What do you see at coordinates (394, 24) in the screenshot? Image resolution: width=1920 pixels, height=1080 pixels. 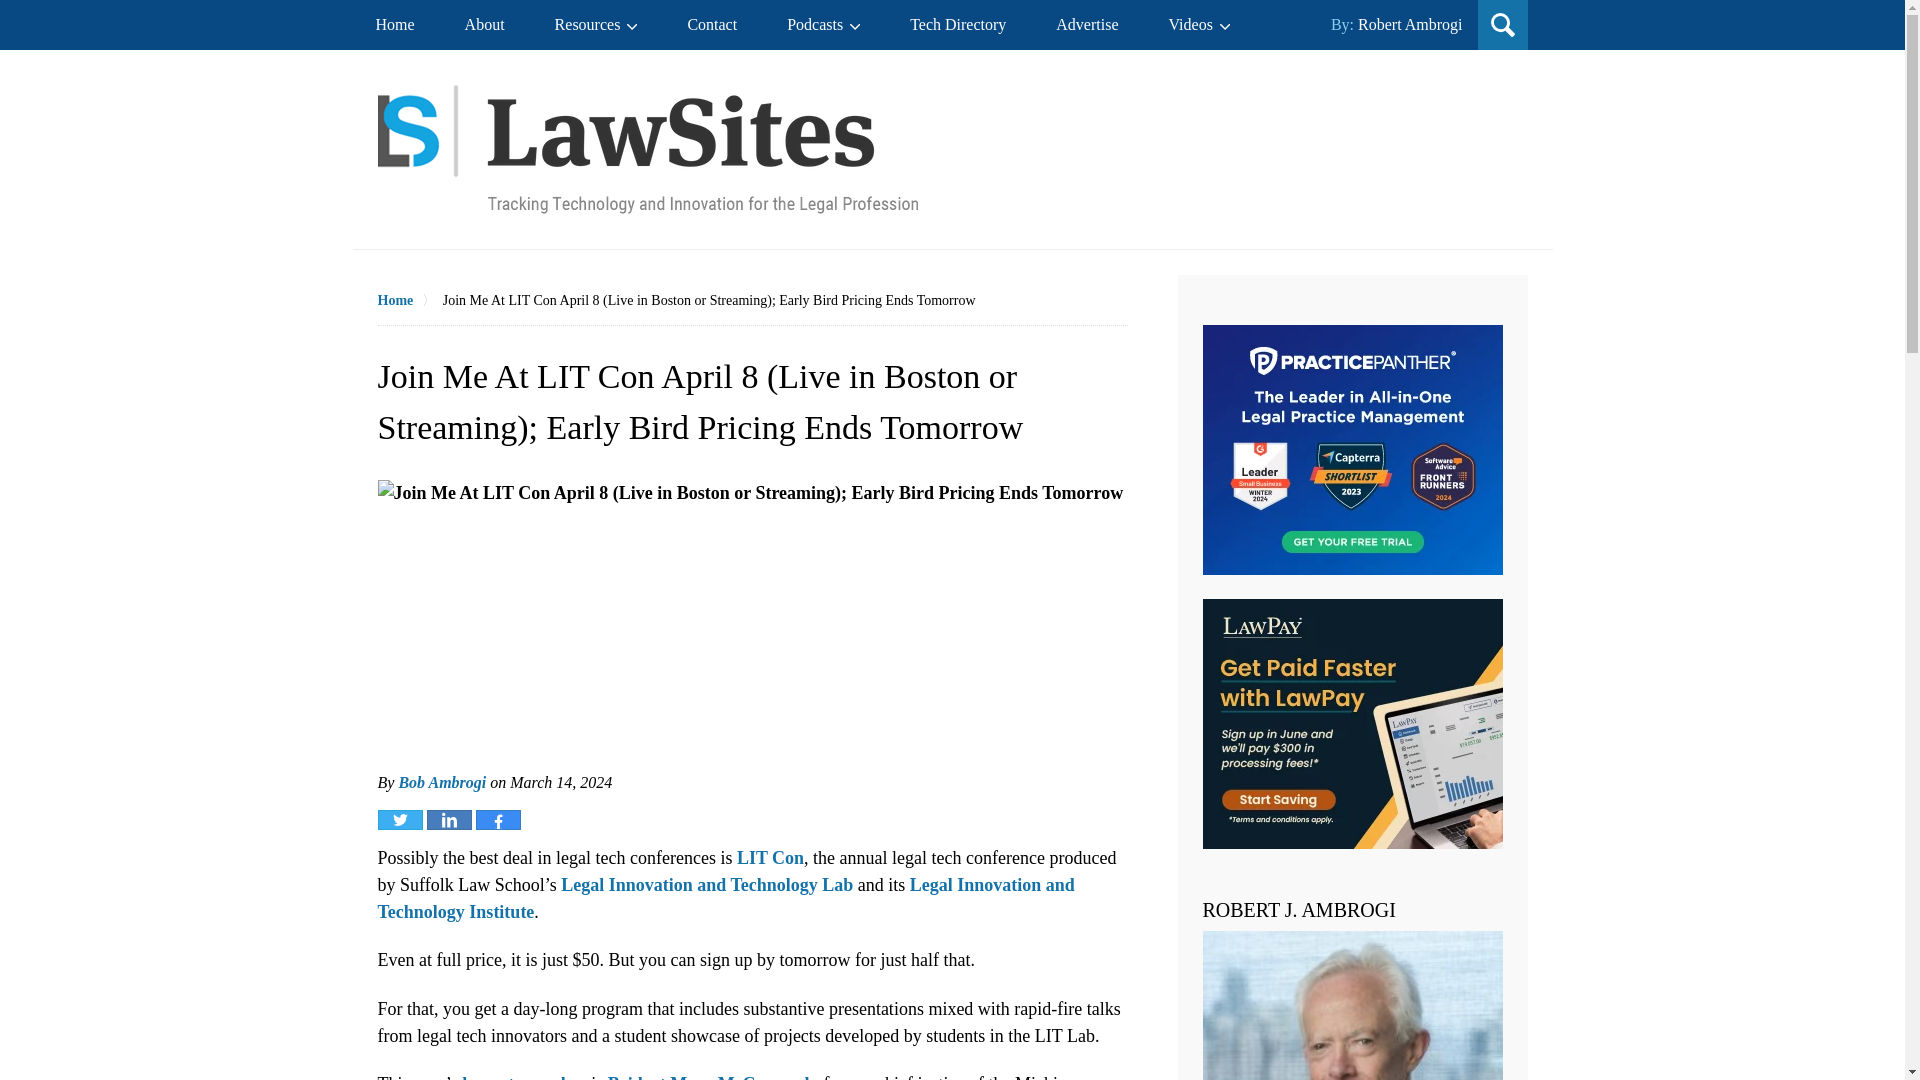 I see `Home` at bounding box center [394, 24].